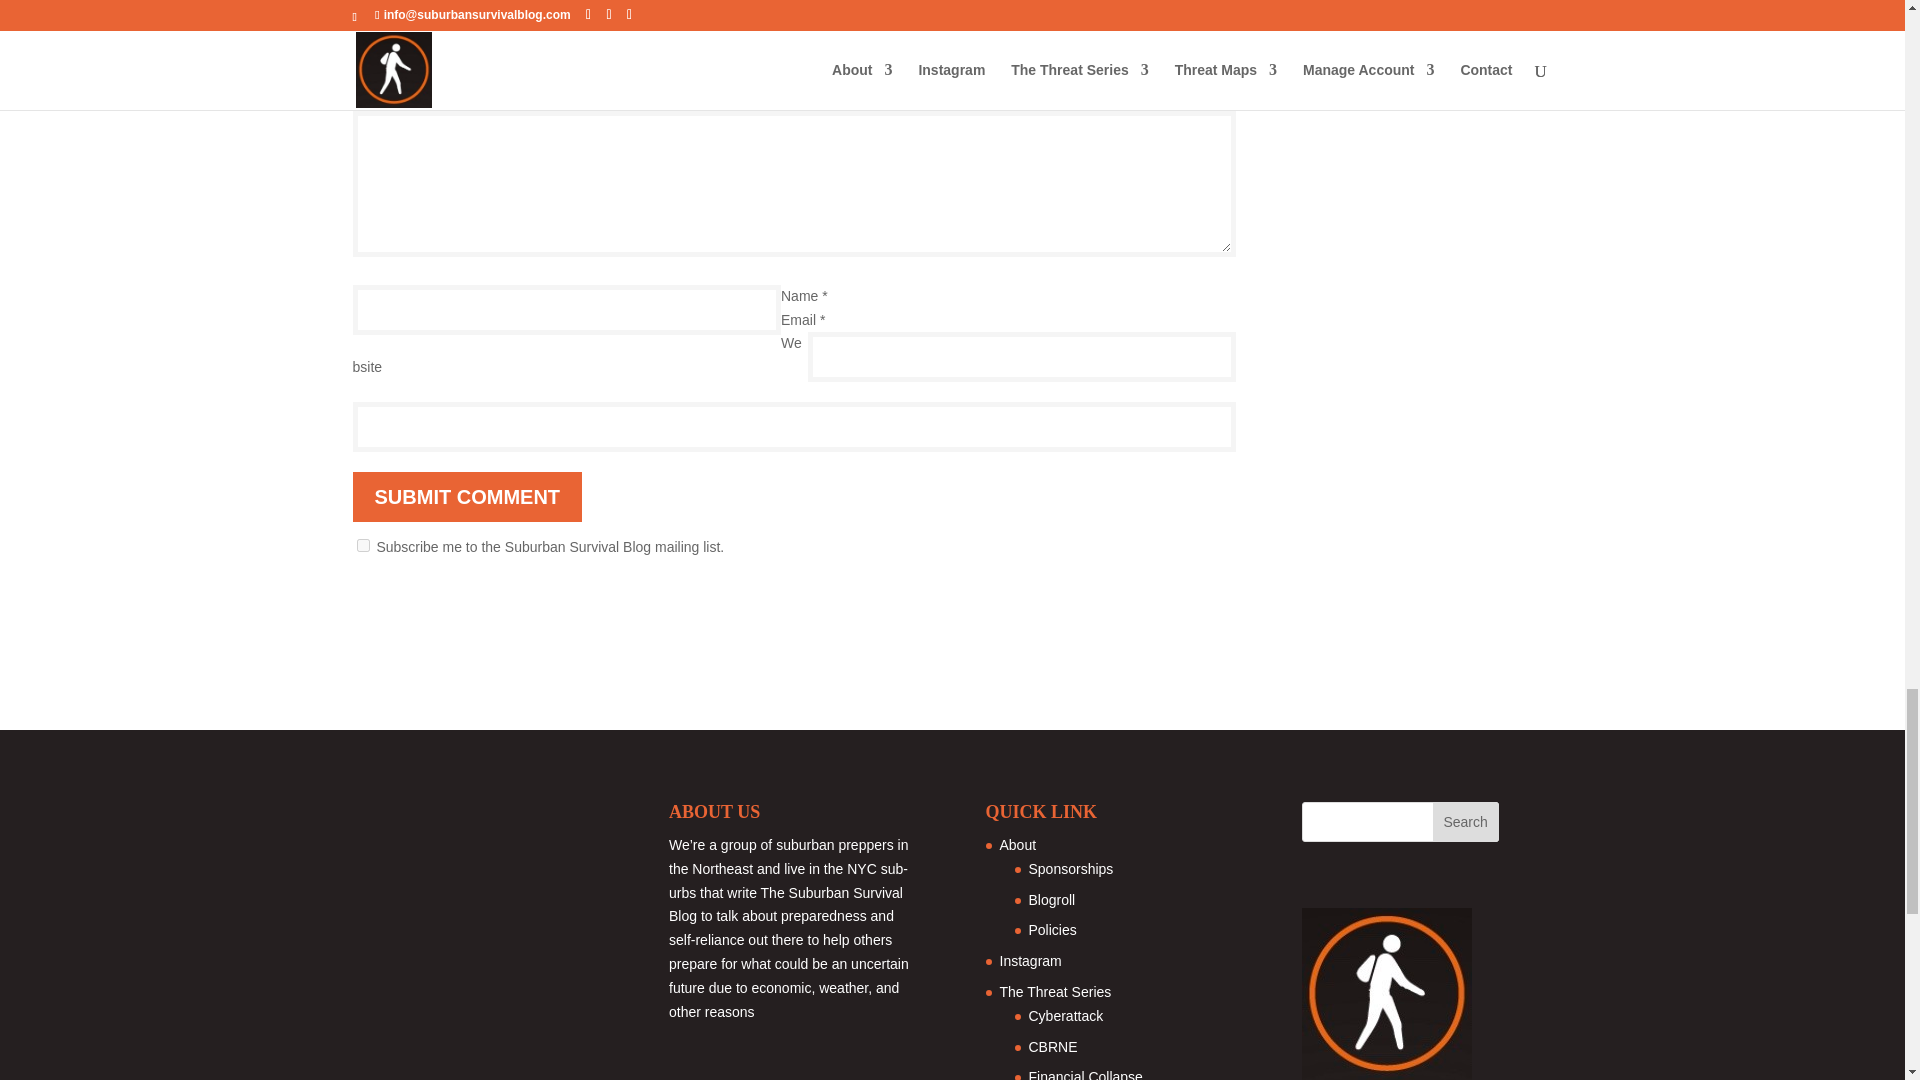  What do you see at coordinates (1466, 822) in the screenshot?
I see `Search` at bounding box center [1466, 822].